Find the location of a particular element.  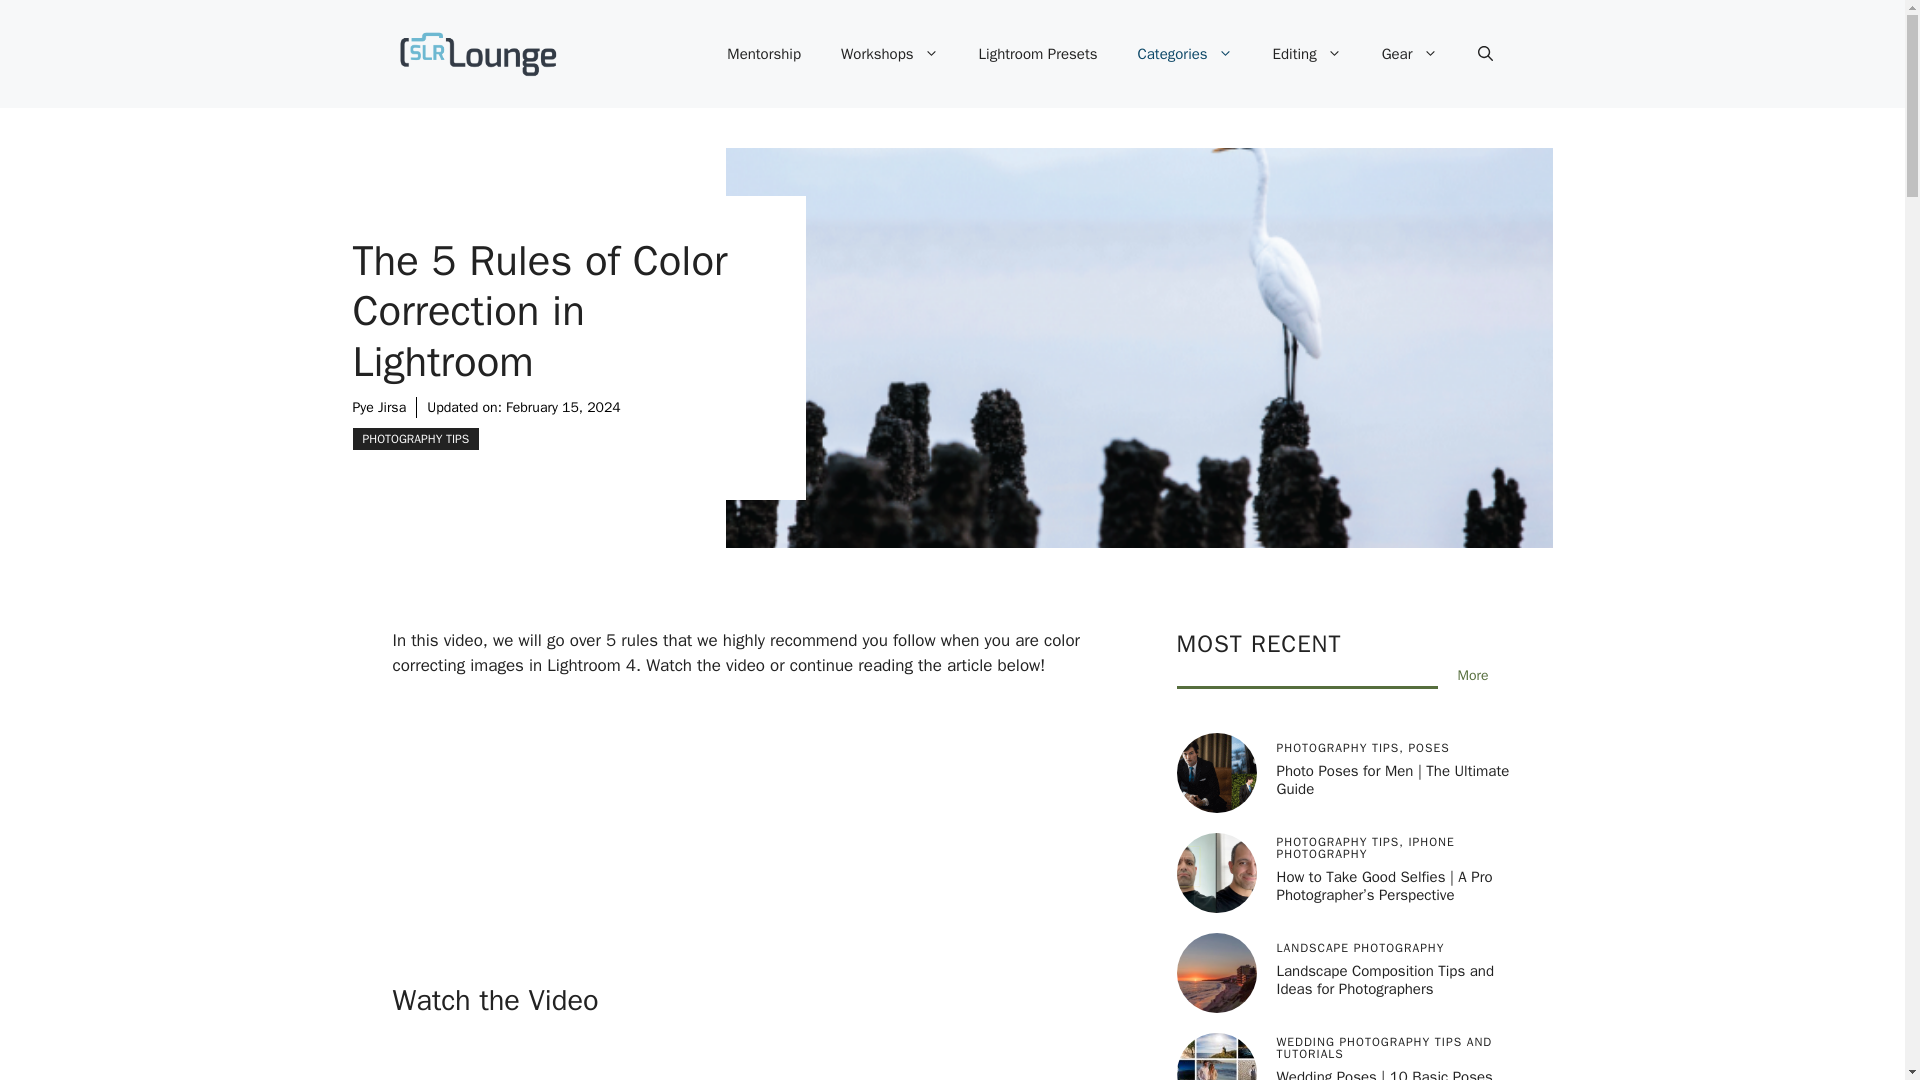

Pye Jirsa is located at coordinates (378, 406).